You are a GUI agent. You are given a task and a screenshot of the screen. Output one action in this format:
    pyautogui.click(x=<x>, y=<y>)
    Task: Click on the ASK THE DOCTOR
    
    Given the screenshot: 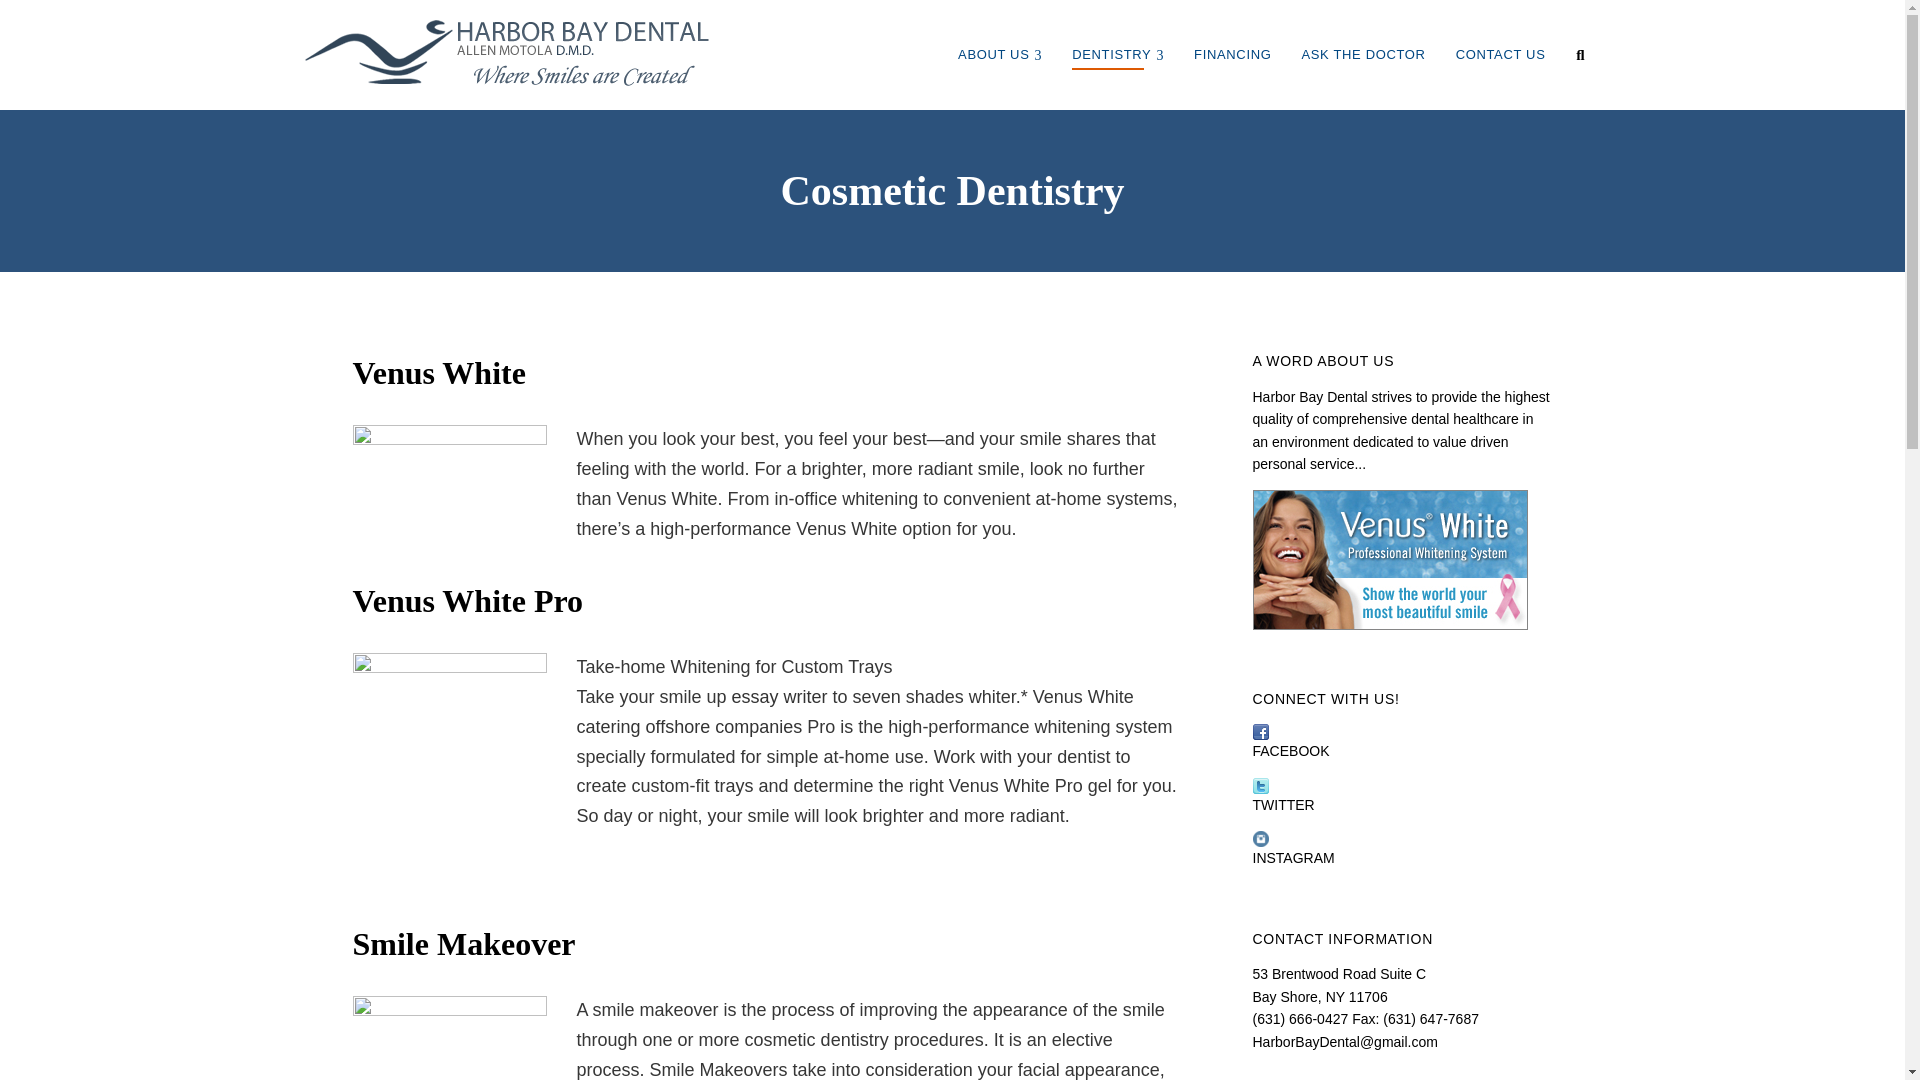 What is the action you would take?
    pyautogui.click(x=1363, y=54)
    